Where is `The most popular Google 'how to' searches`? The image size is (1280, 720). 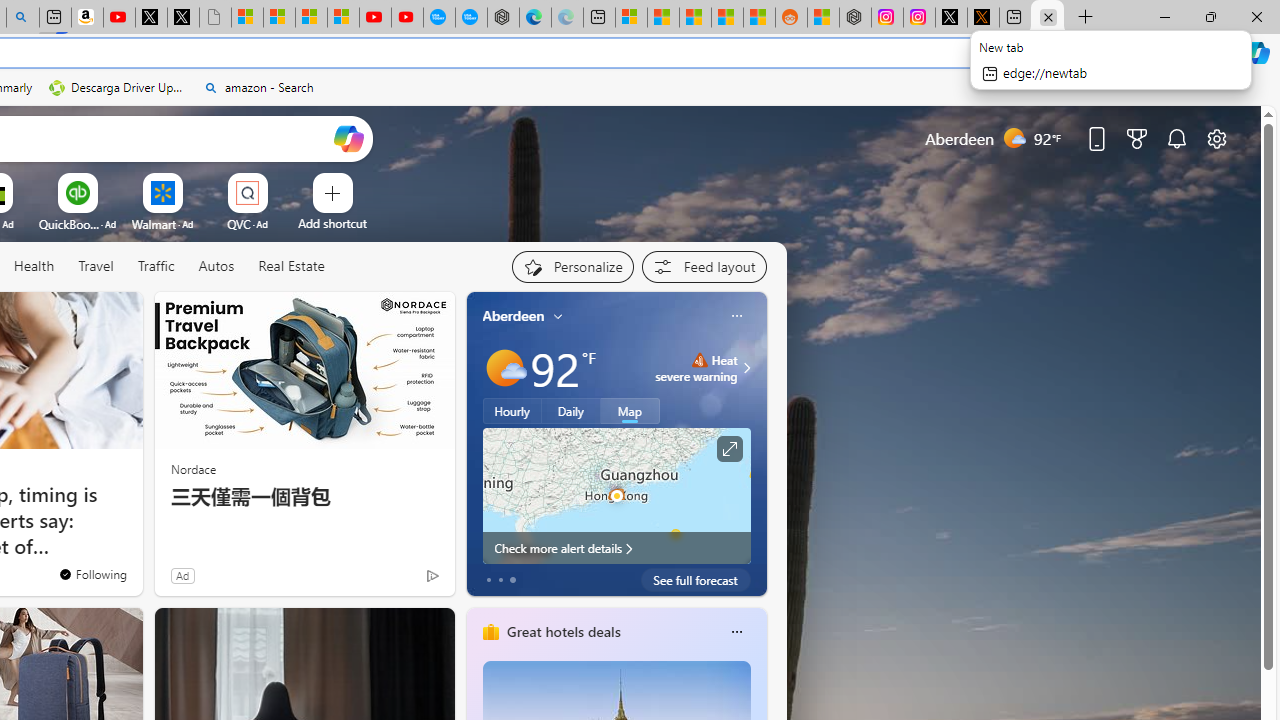
The most popular Google 'how to' searches is located at coordinates (471, 18).